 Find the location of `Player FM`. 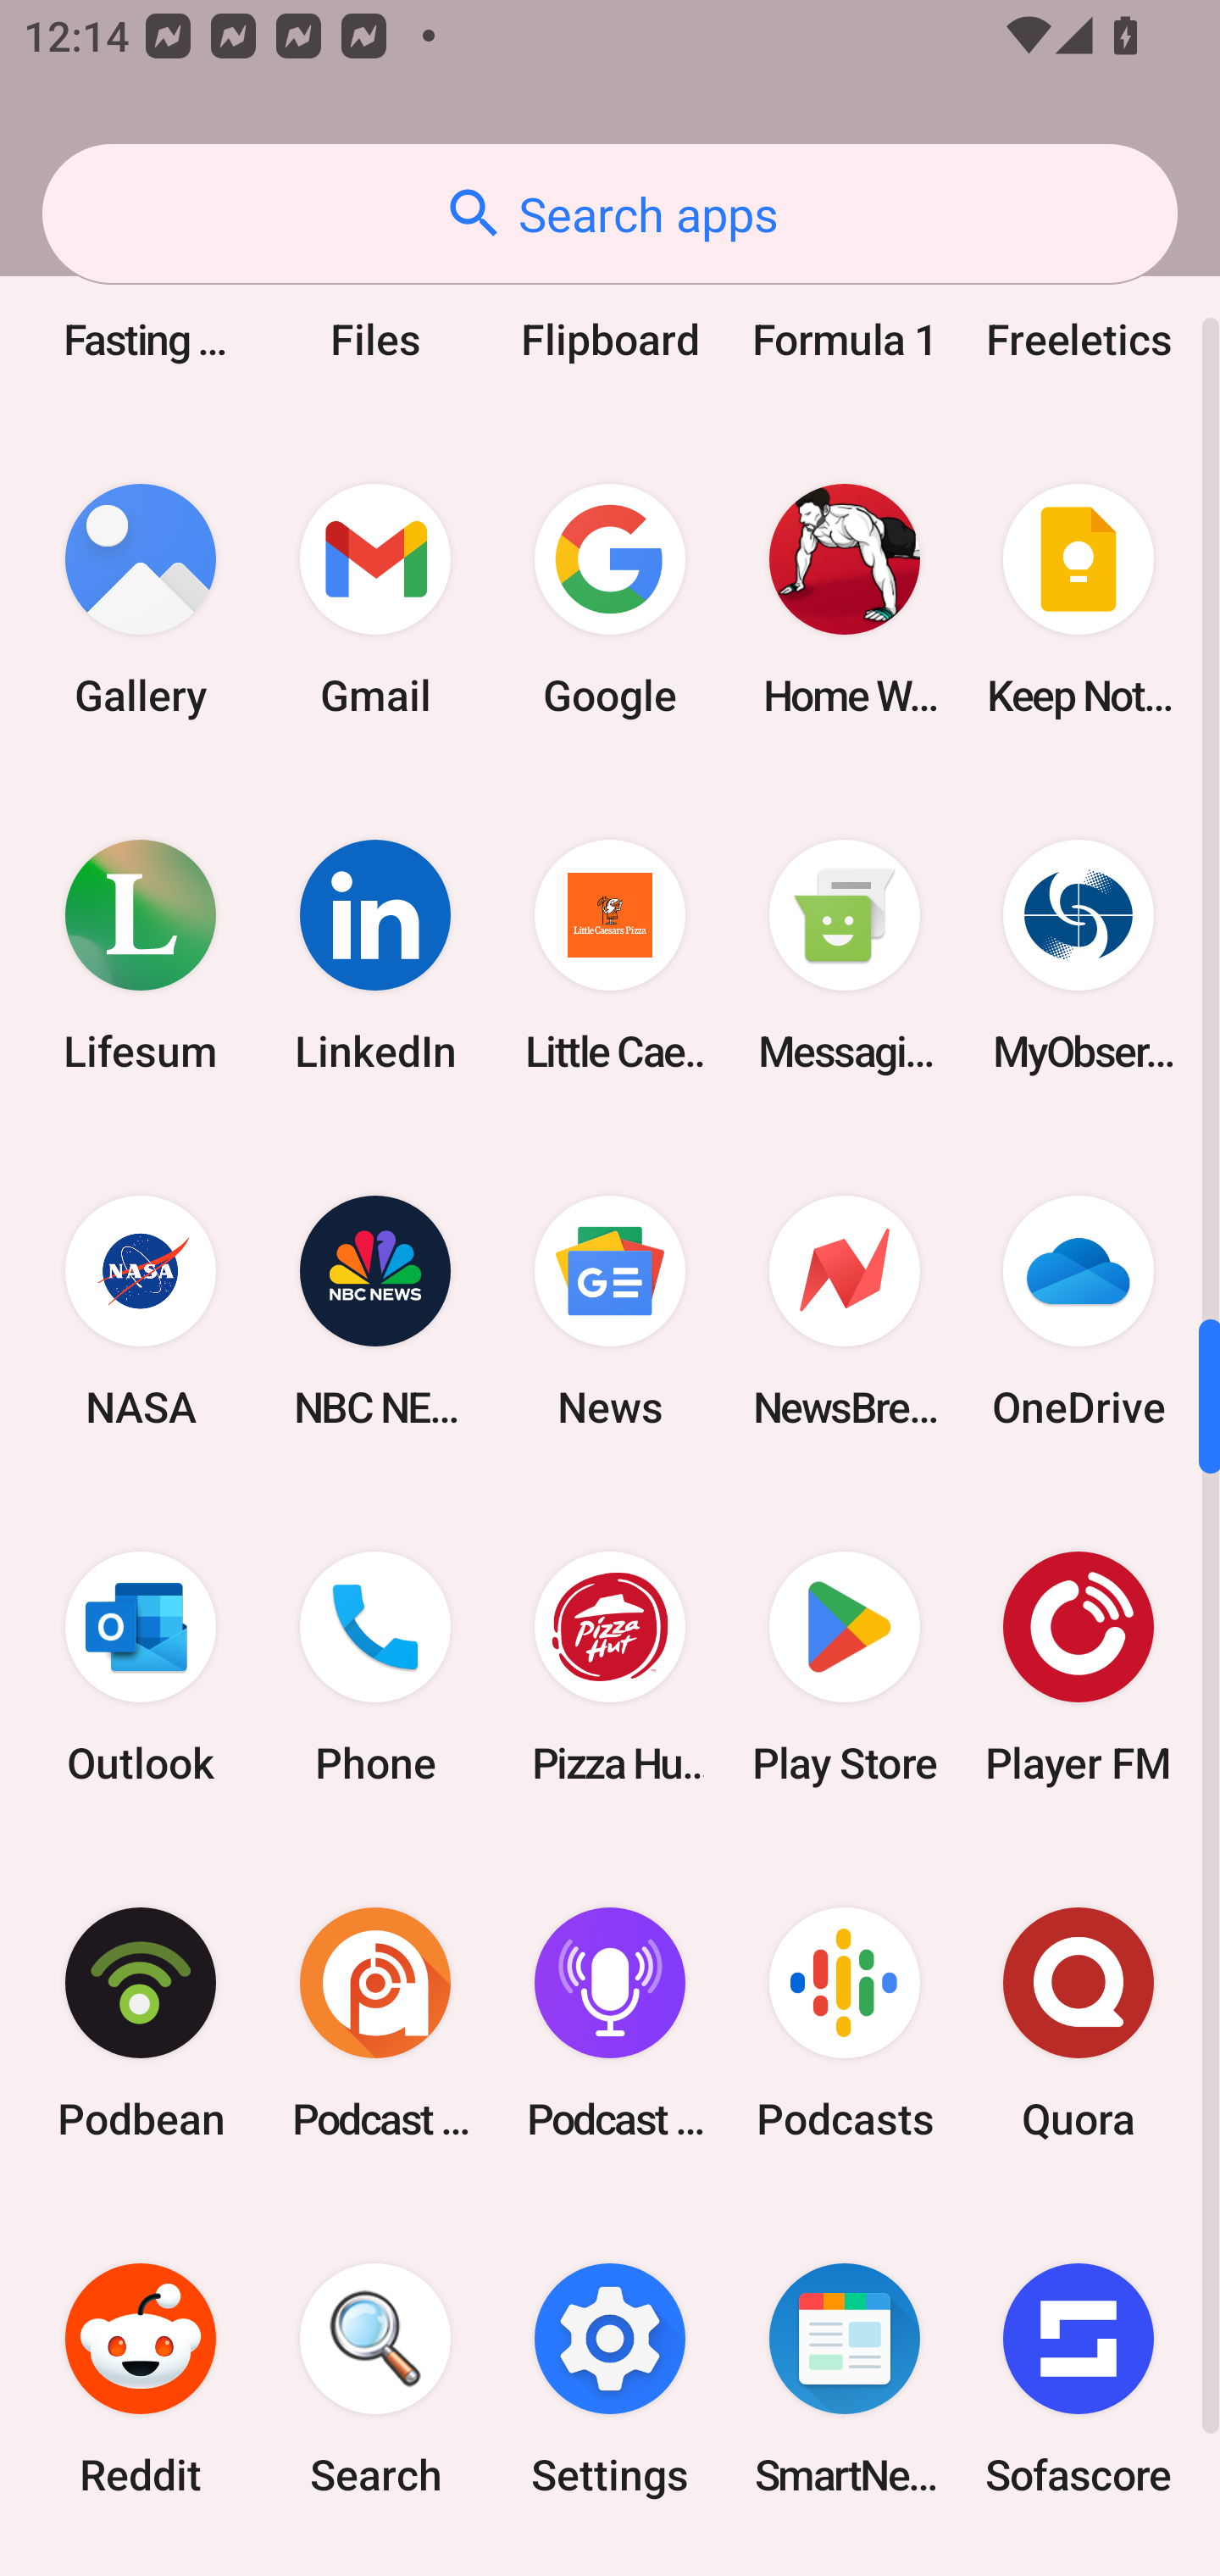

Player FM is located at coordinates (1079, 1666).